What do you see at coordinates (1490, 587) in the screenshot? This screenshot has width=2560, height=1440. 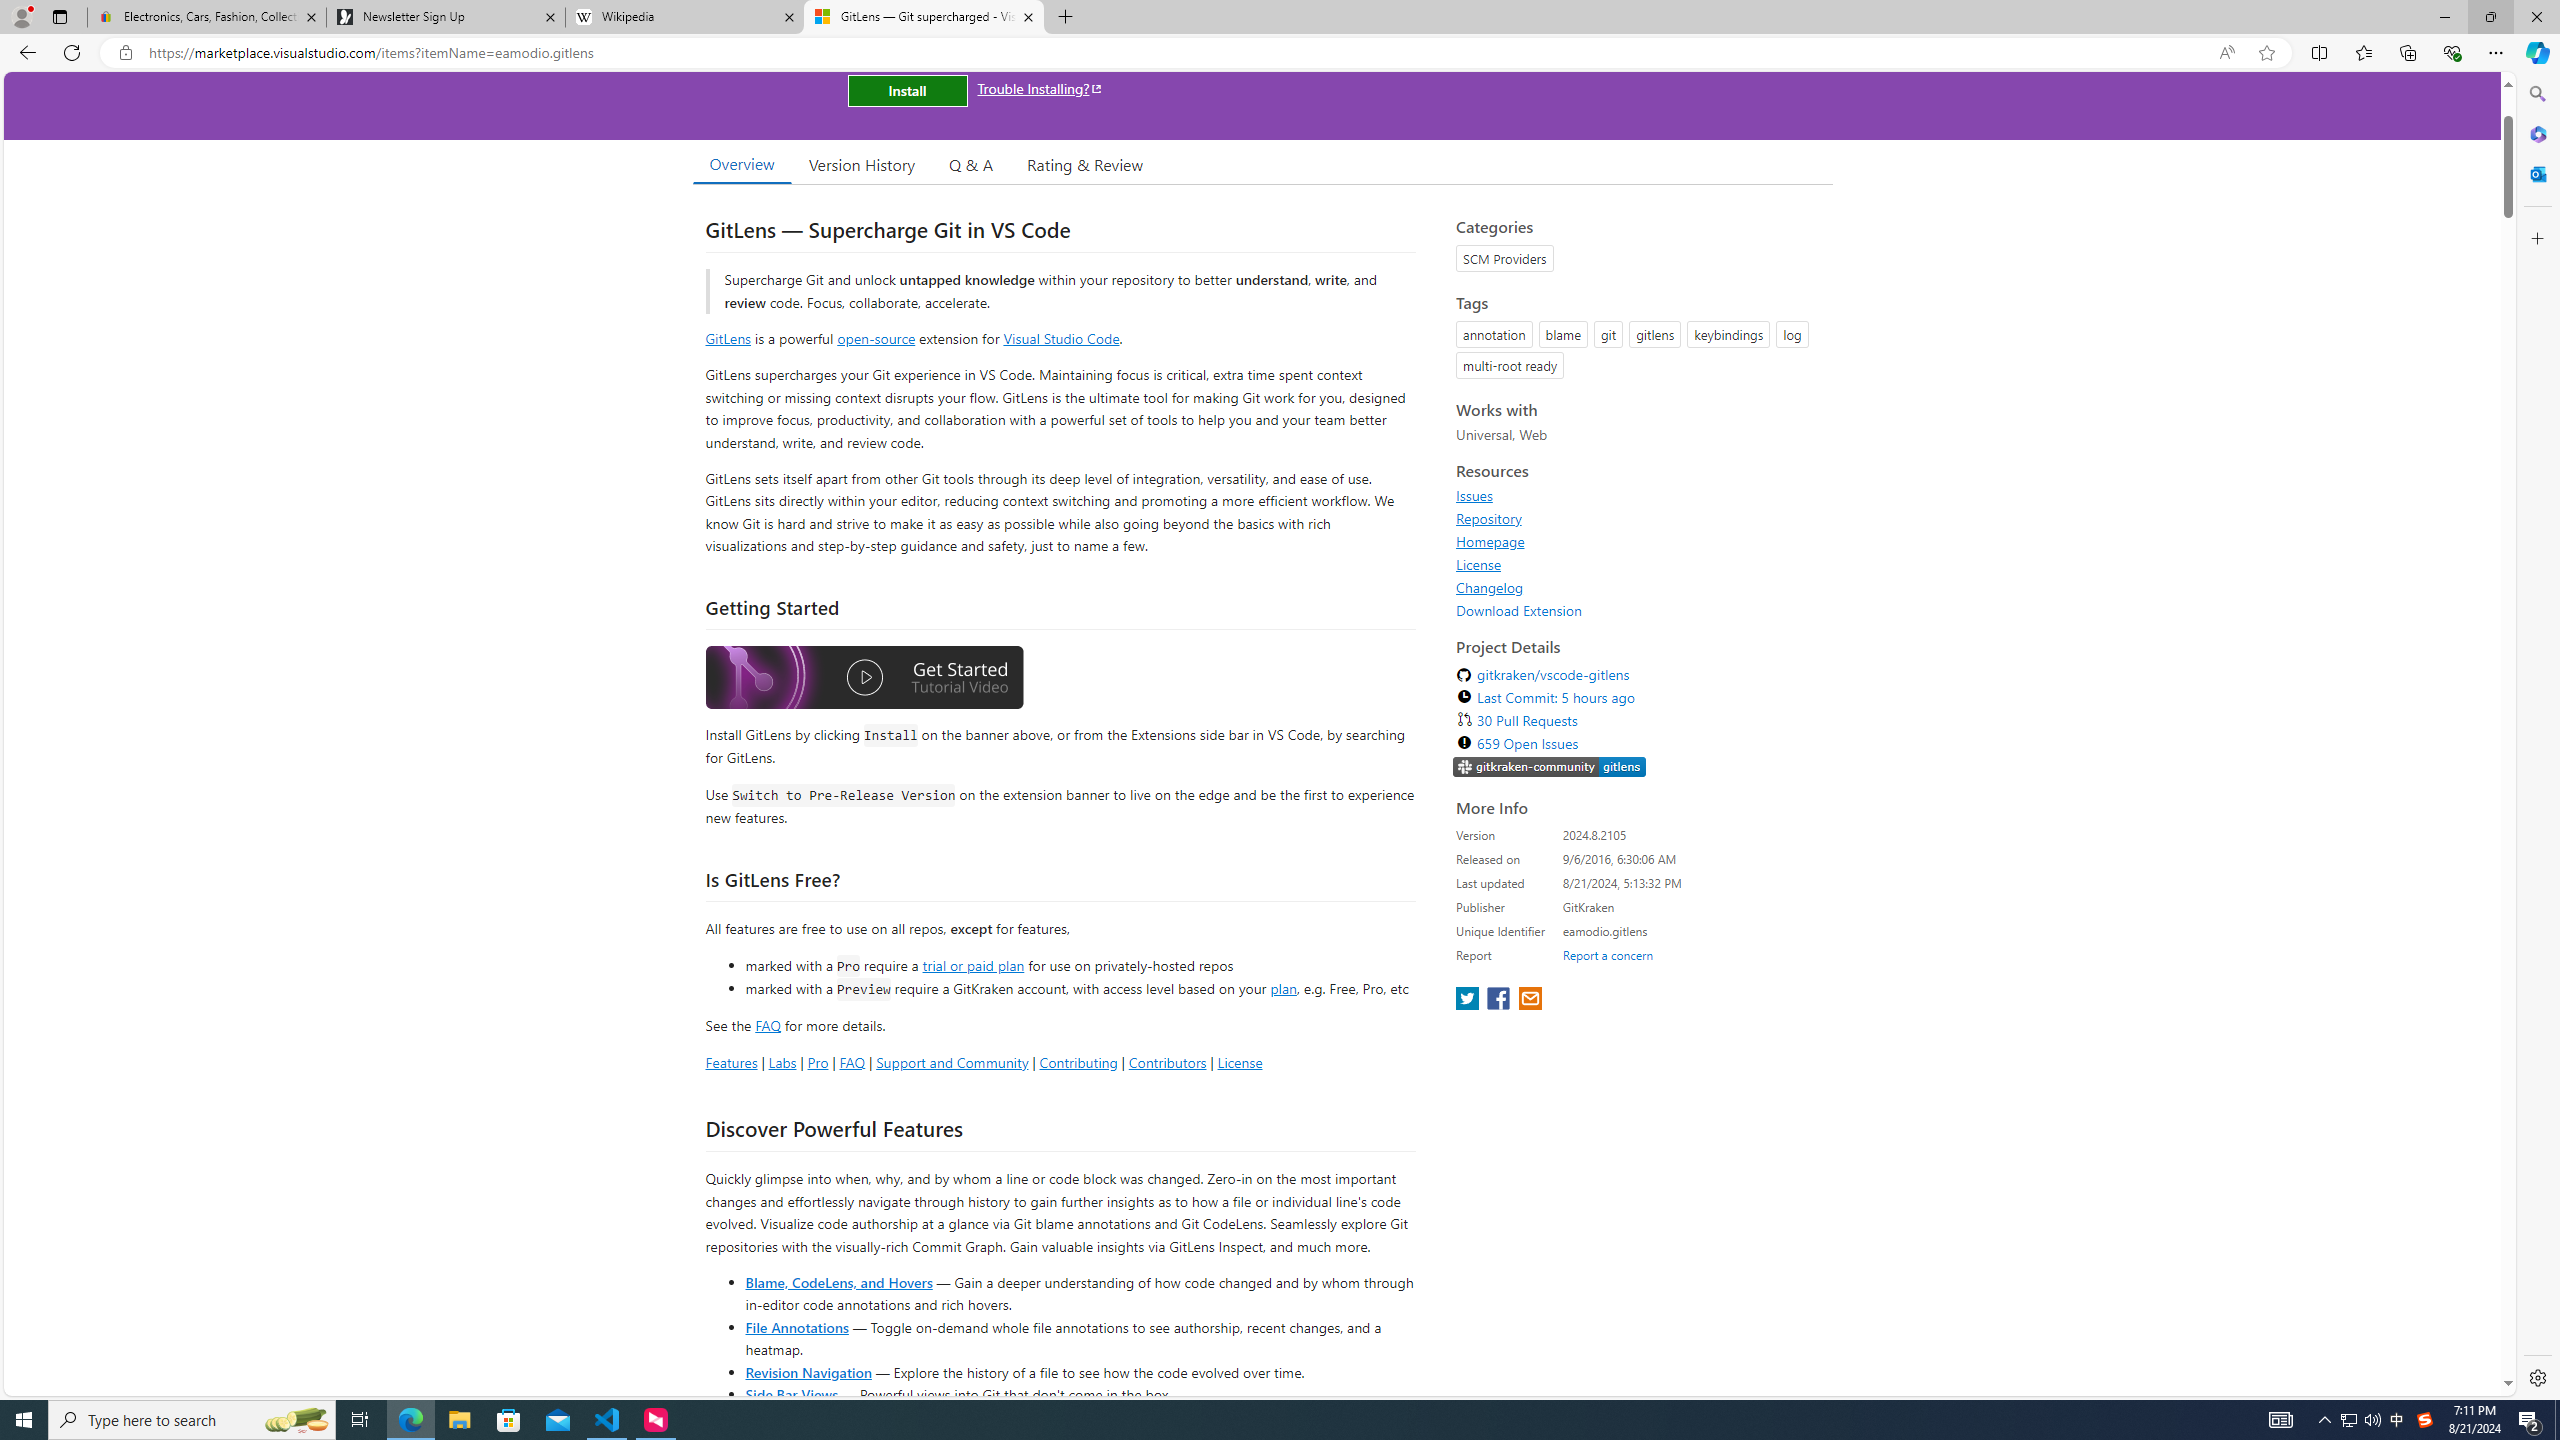 I see `Changelog` at bounding box center [1490, 587].